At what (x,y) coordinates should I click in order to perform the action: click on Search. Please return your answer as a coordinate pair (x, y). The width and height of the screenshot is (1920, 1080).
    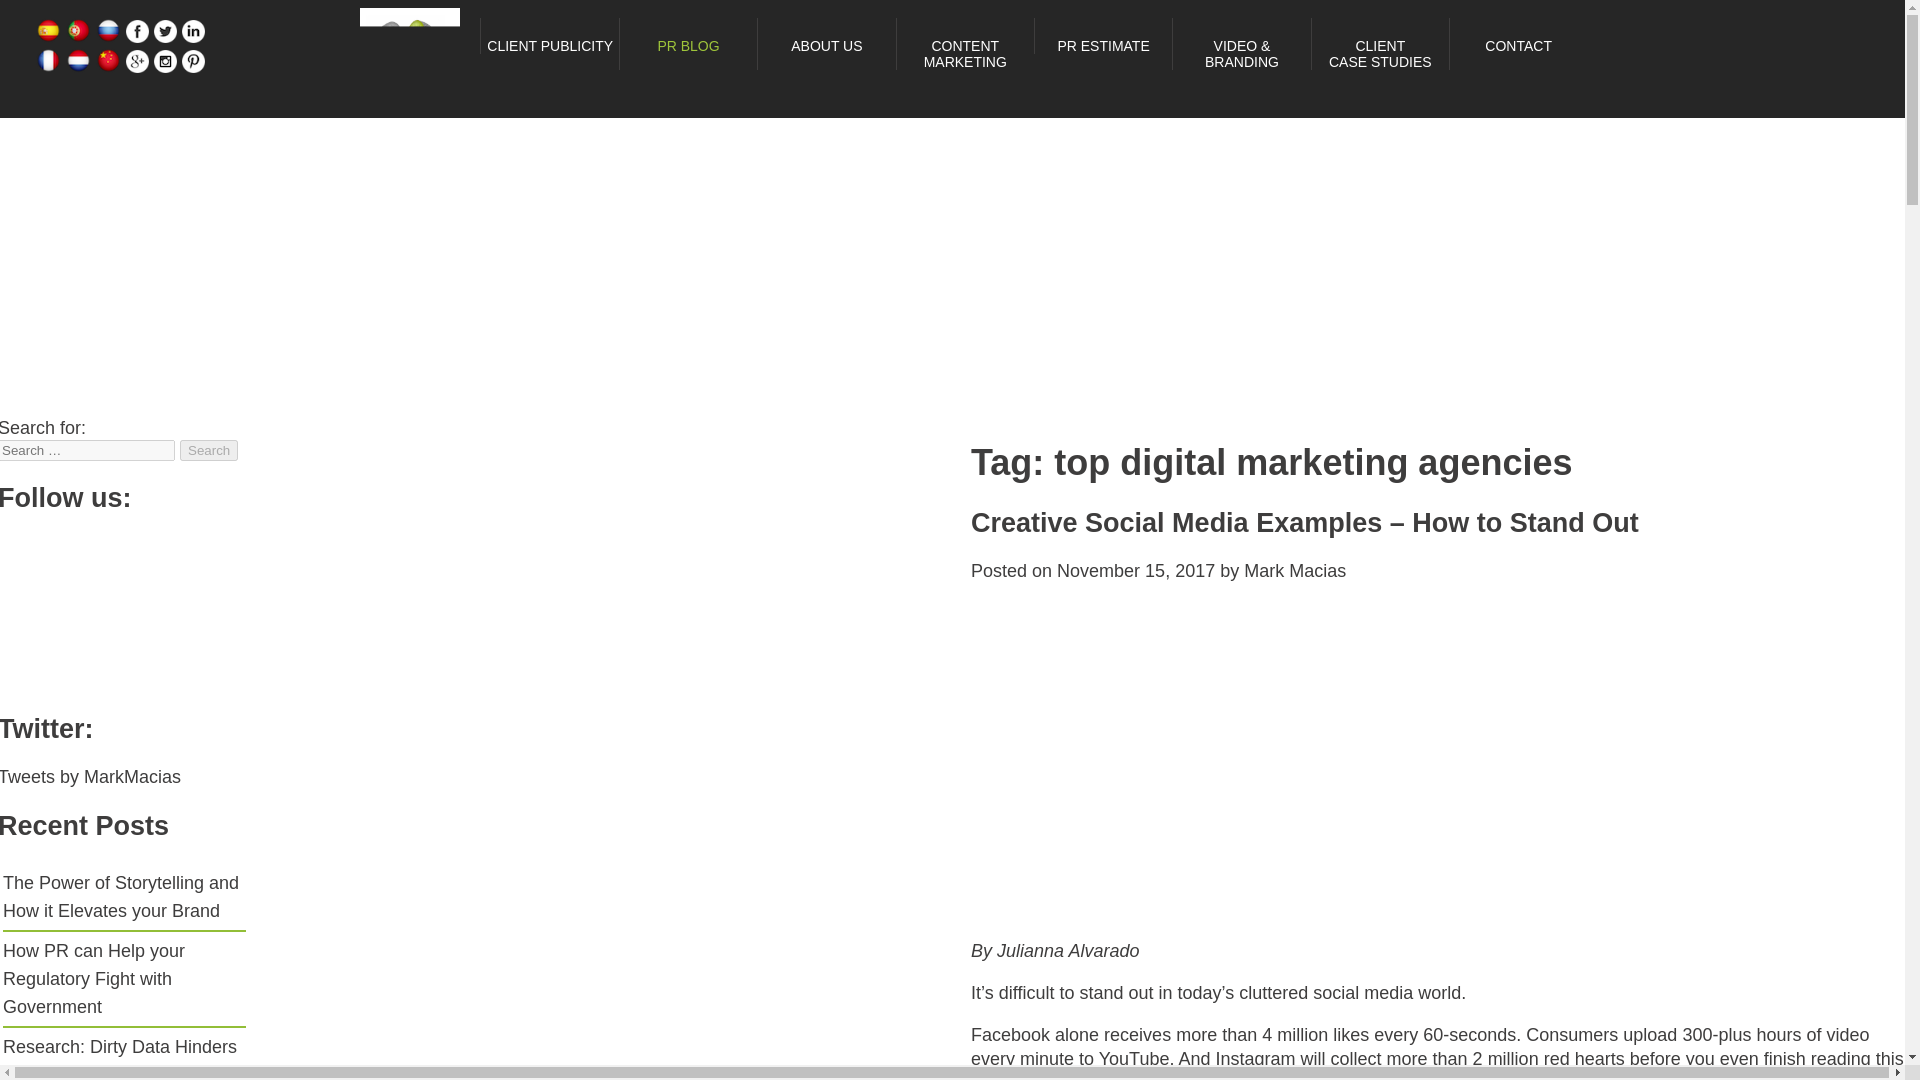
    Looking at the image, I should click on (1102, 46).